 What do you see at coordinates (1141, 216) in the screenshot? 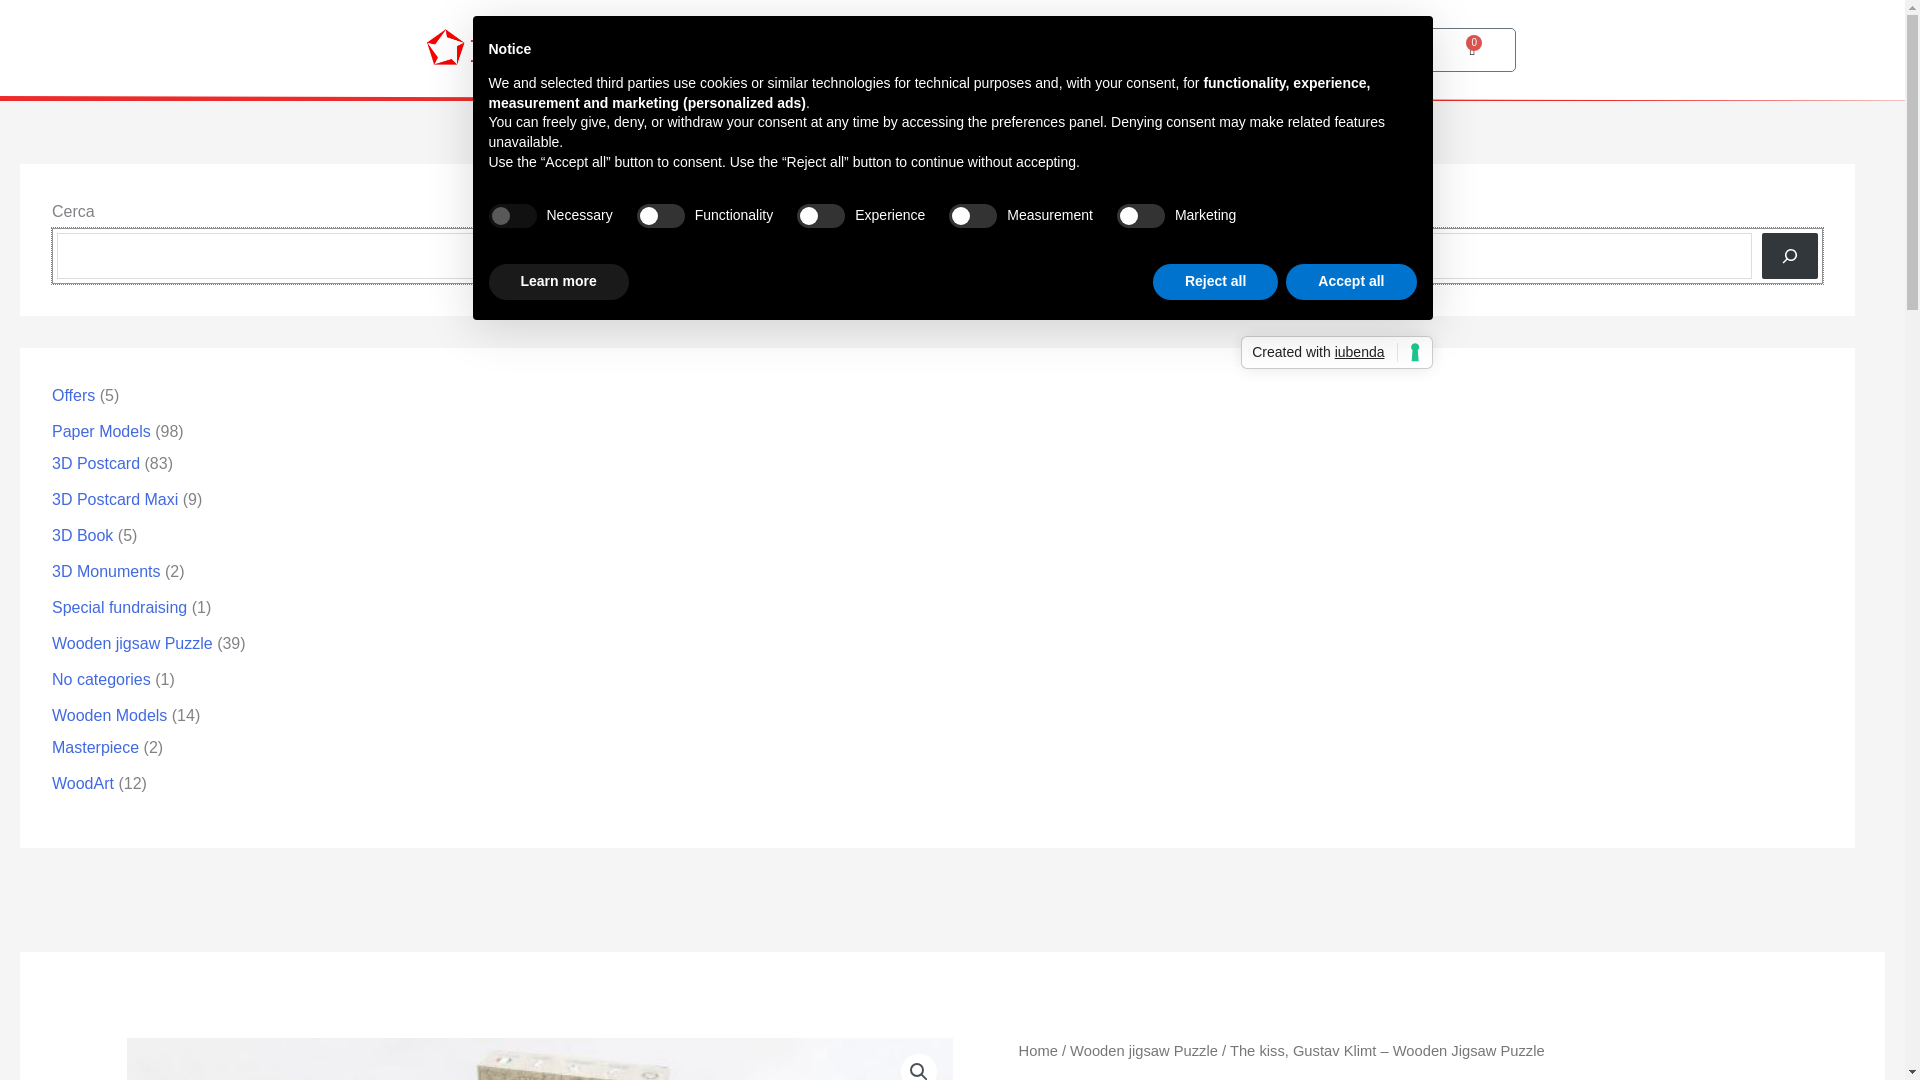
I see `English` at bounding box center [1141, 216].